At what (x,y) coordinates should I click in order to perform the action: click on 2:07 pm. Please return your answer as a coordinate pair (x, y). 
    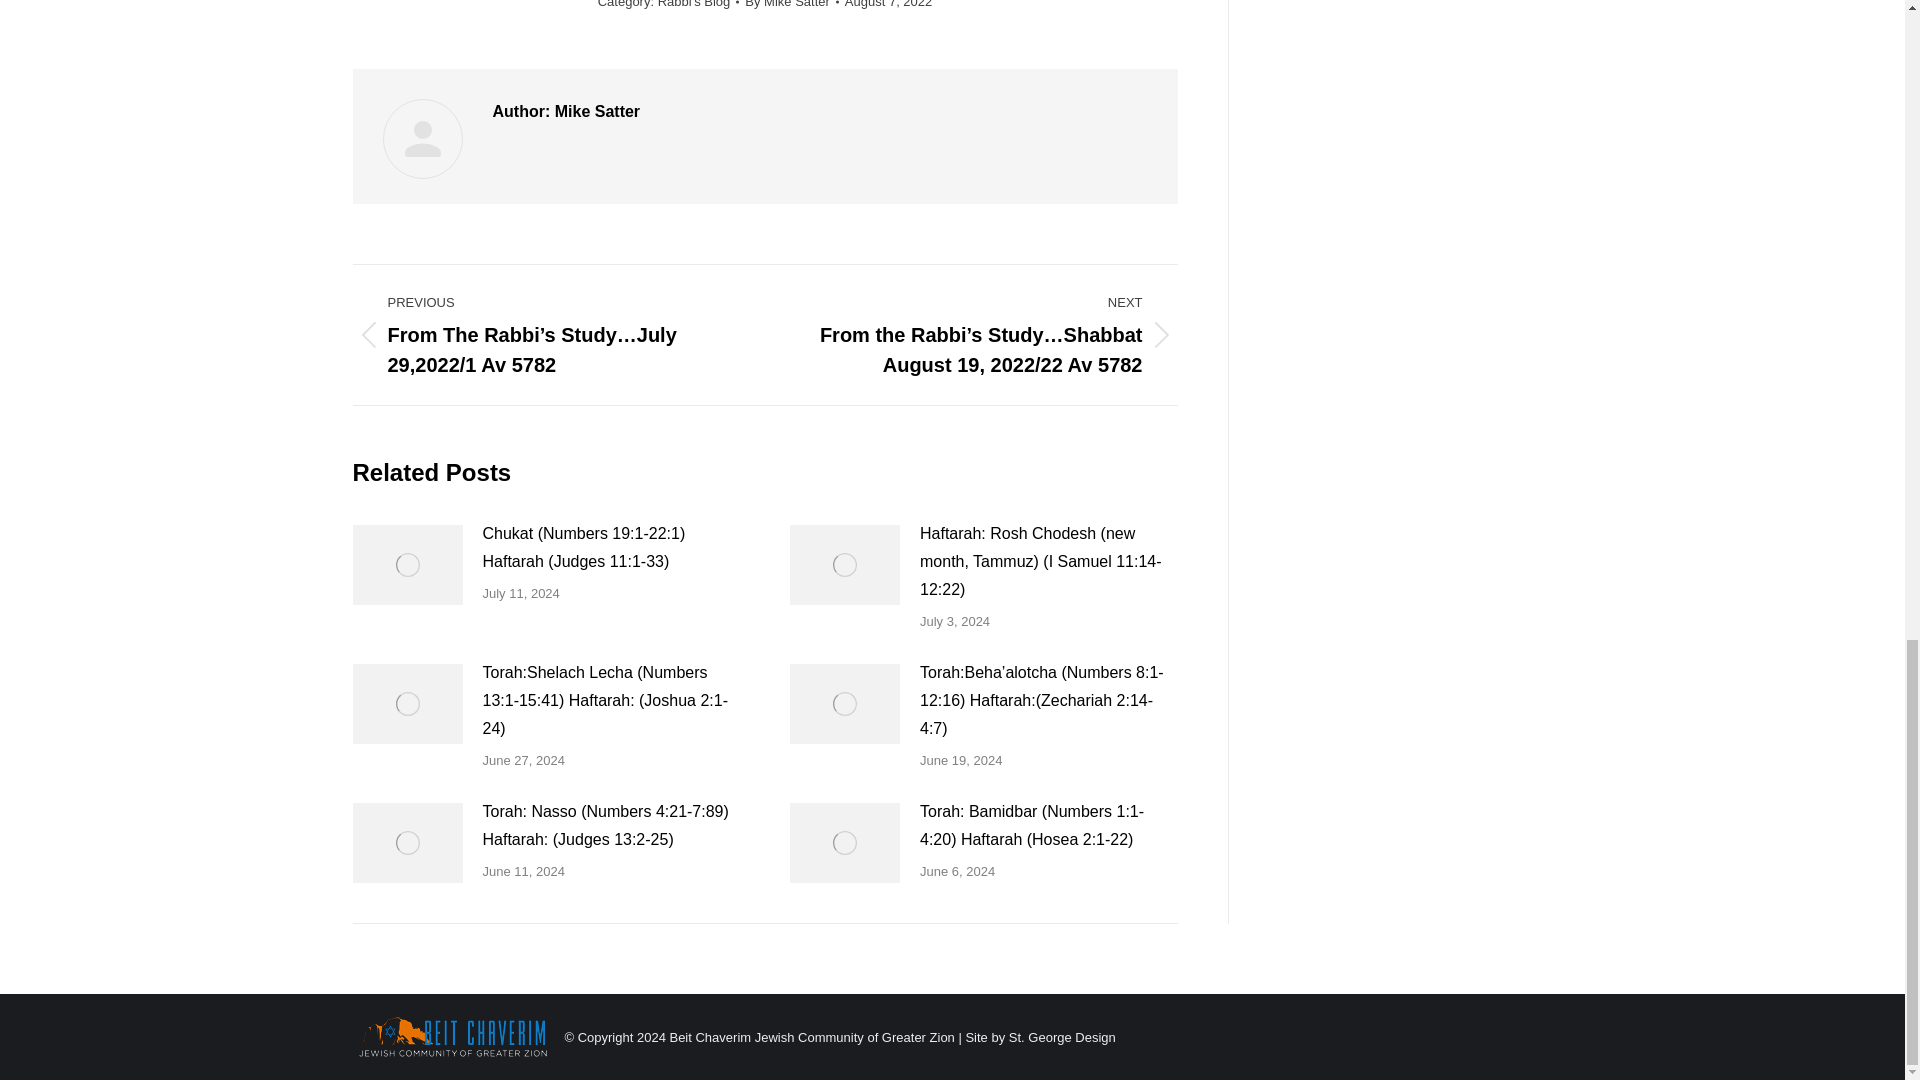
    Looking at the image, I should click on (888, 7).